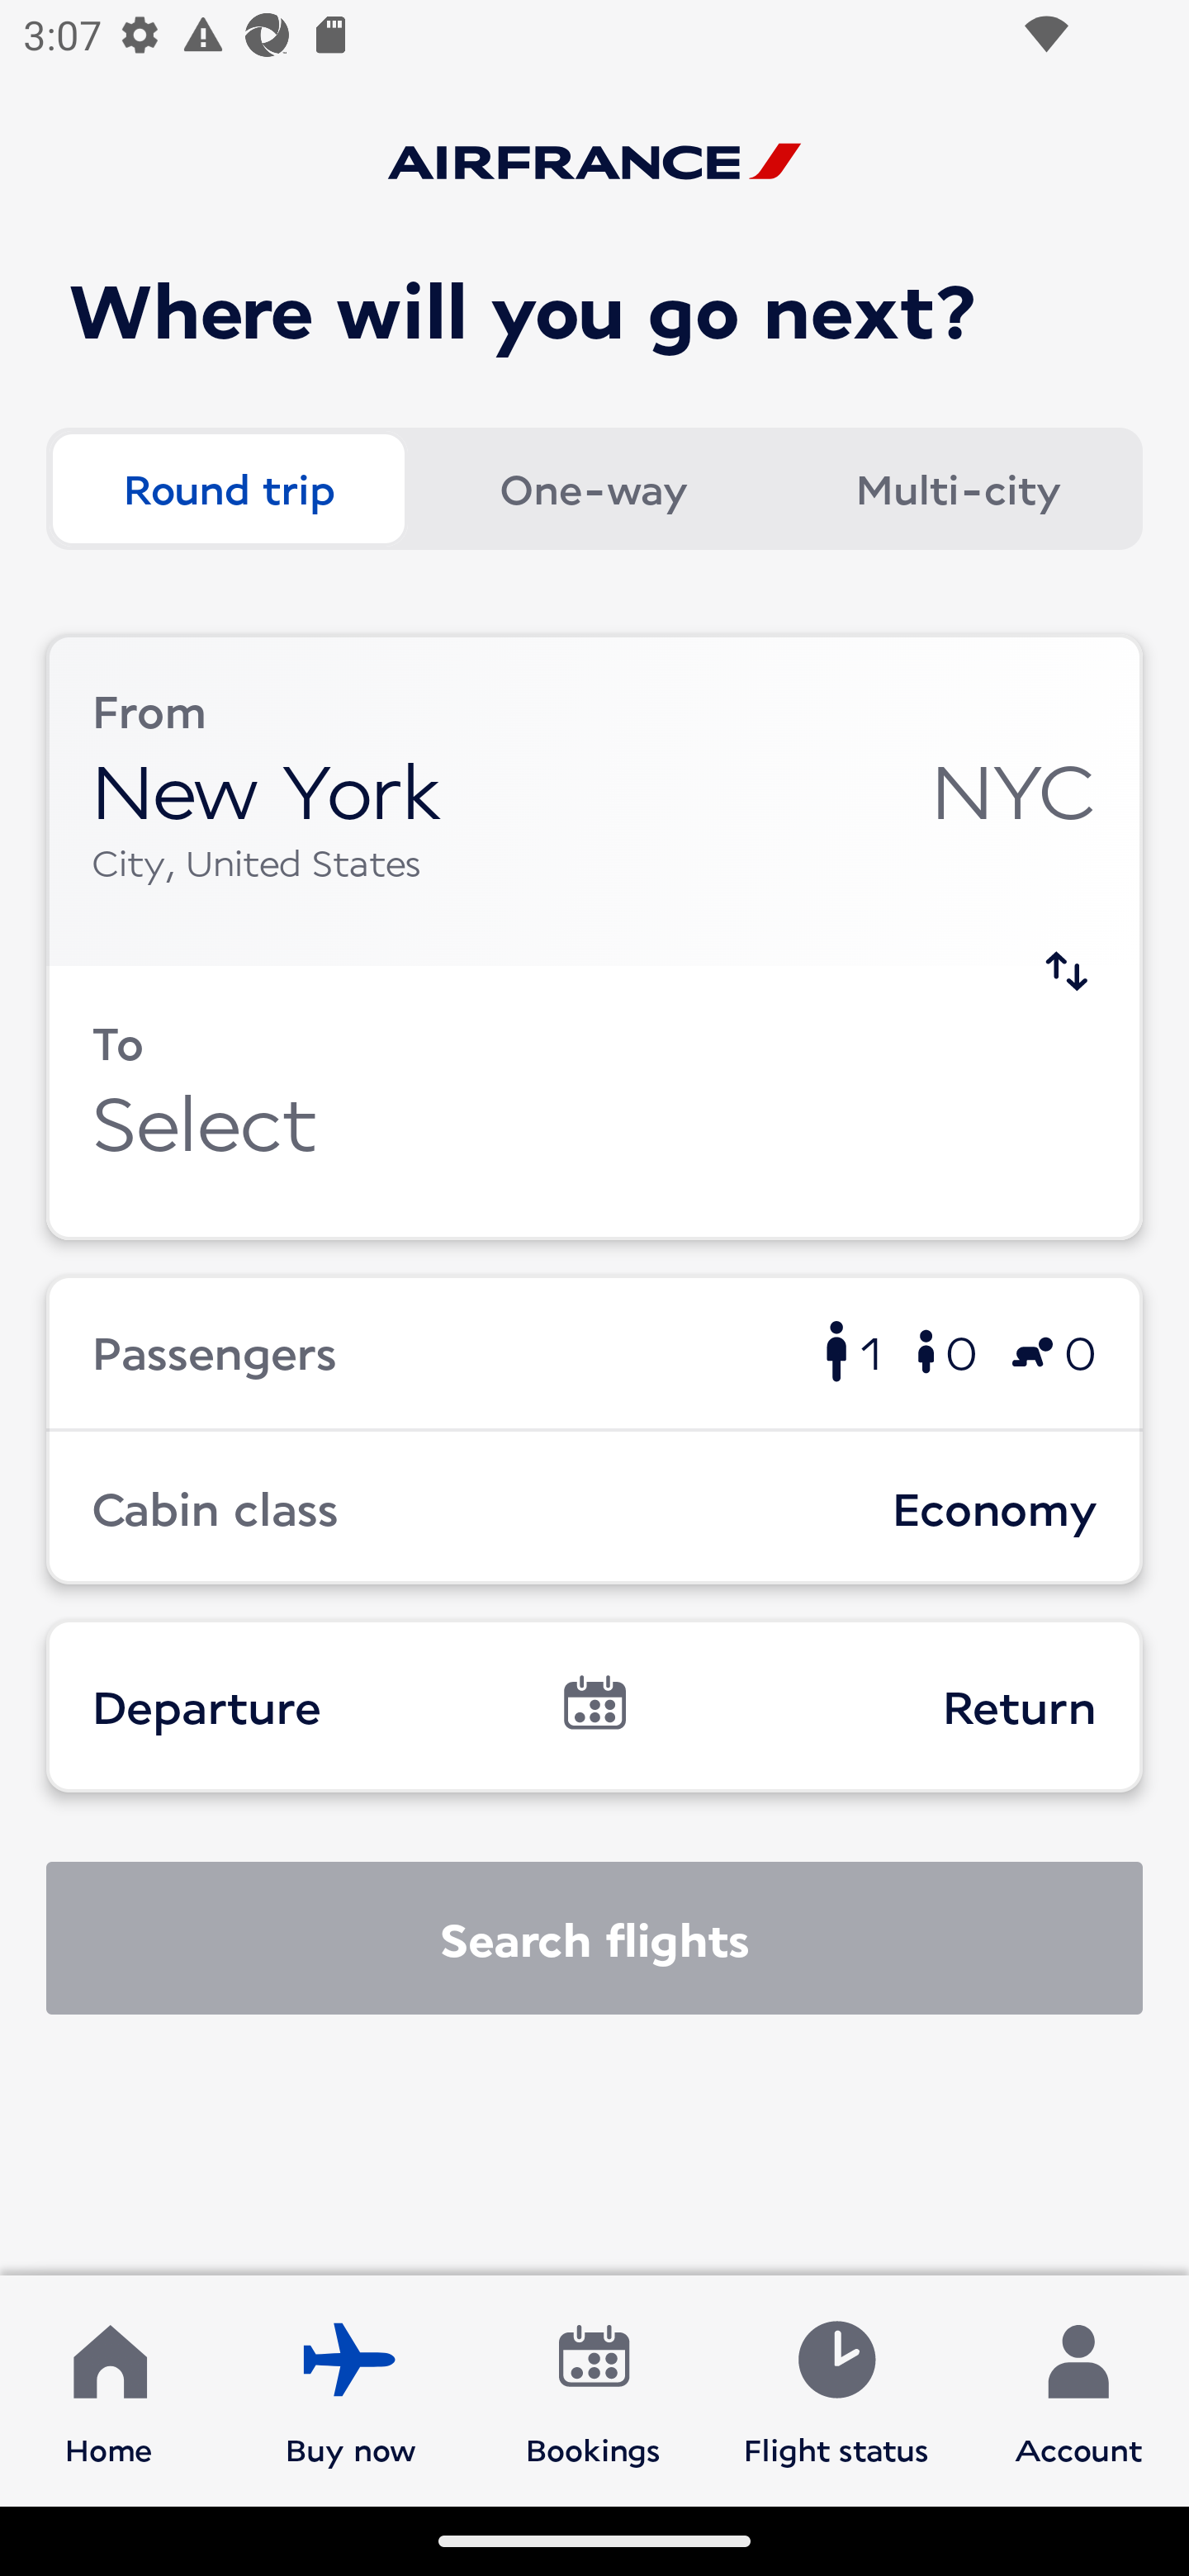 The width and height of the screenshot is (1189, 2576). What do you see at coordinates (836, 2389) in the screenshot?
I see `Flight status` at bounding box center [836, 2389].